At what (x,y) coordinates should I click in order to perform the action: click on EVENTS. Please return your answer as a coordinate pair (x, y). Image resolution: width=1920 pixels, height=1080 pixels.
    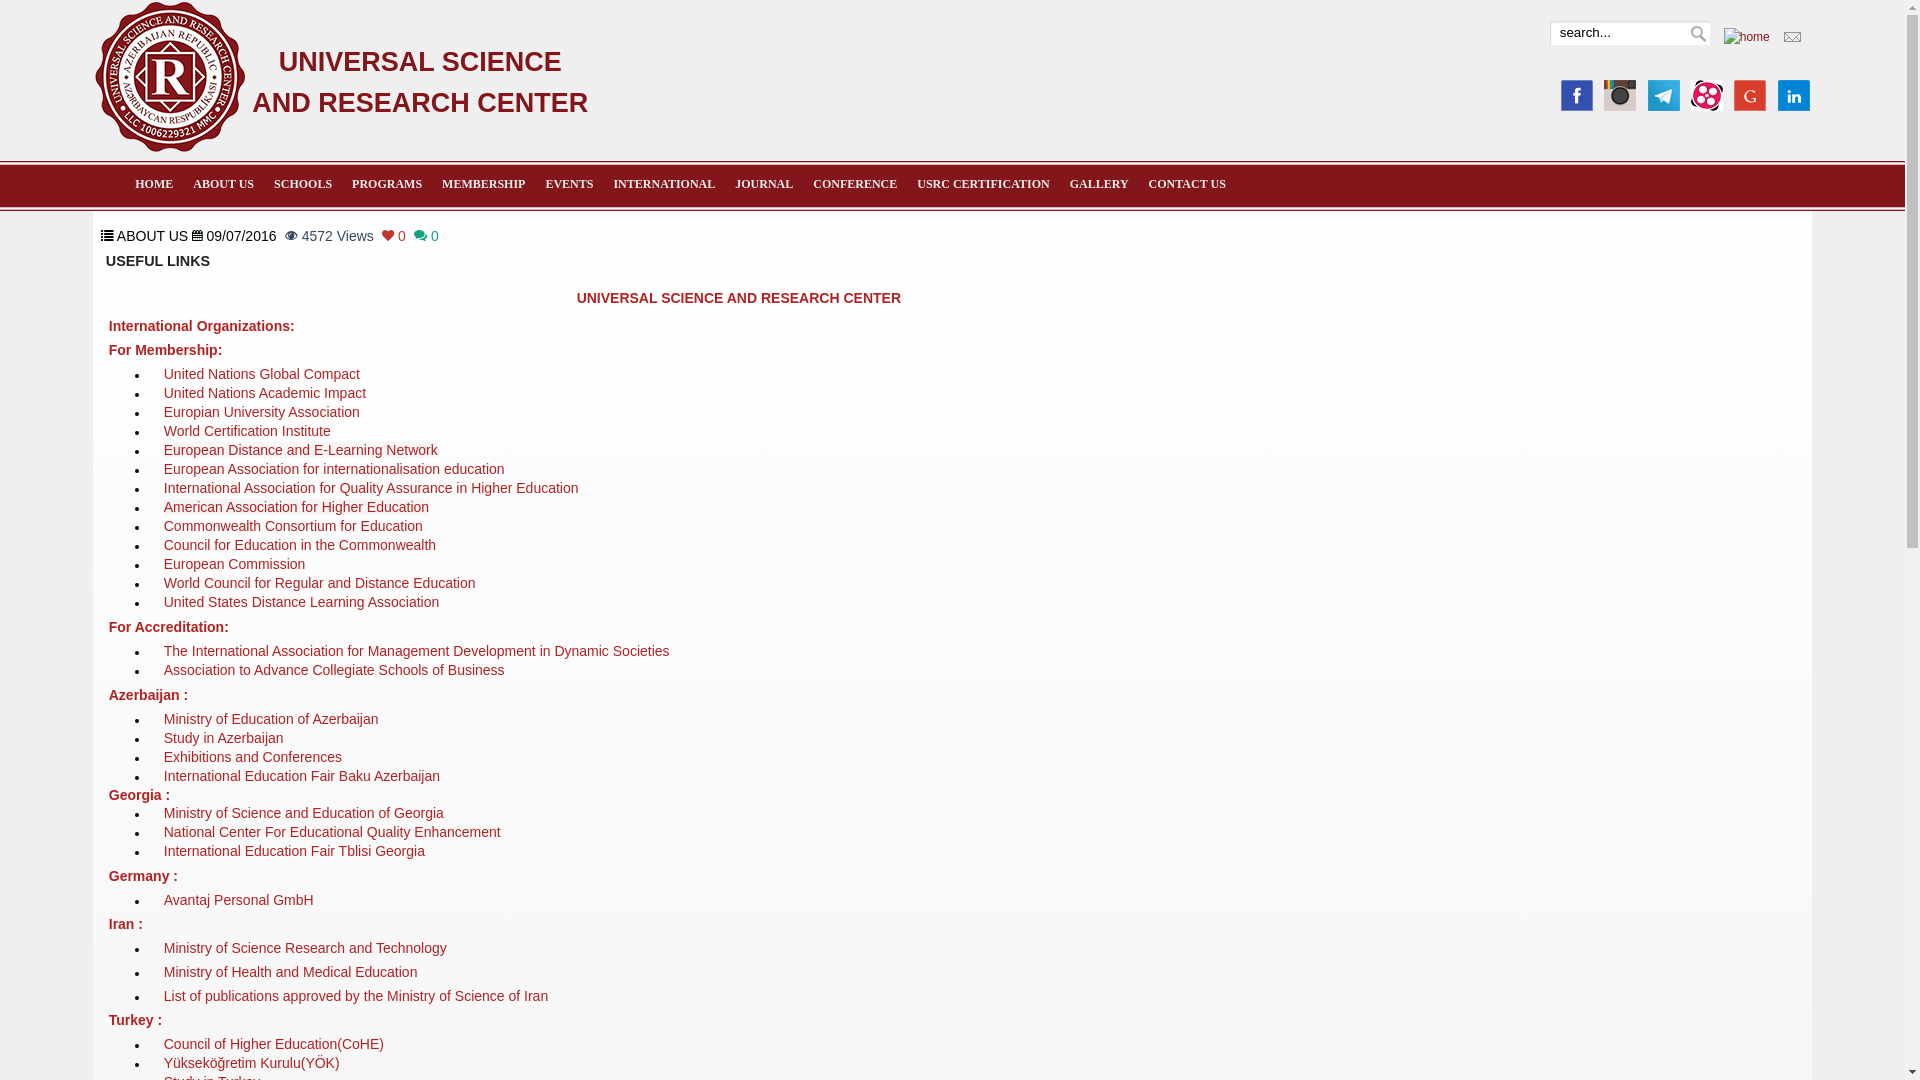
    Looking at the image, I should click on (569, 184).